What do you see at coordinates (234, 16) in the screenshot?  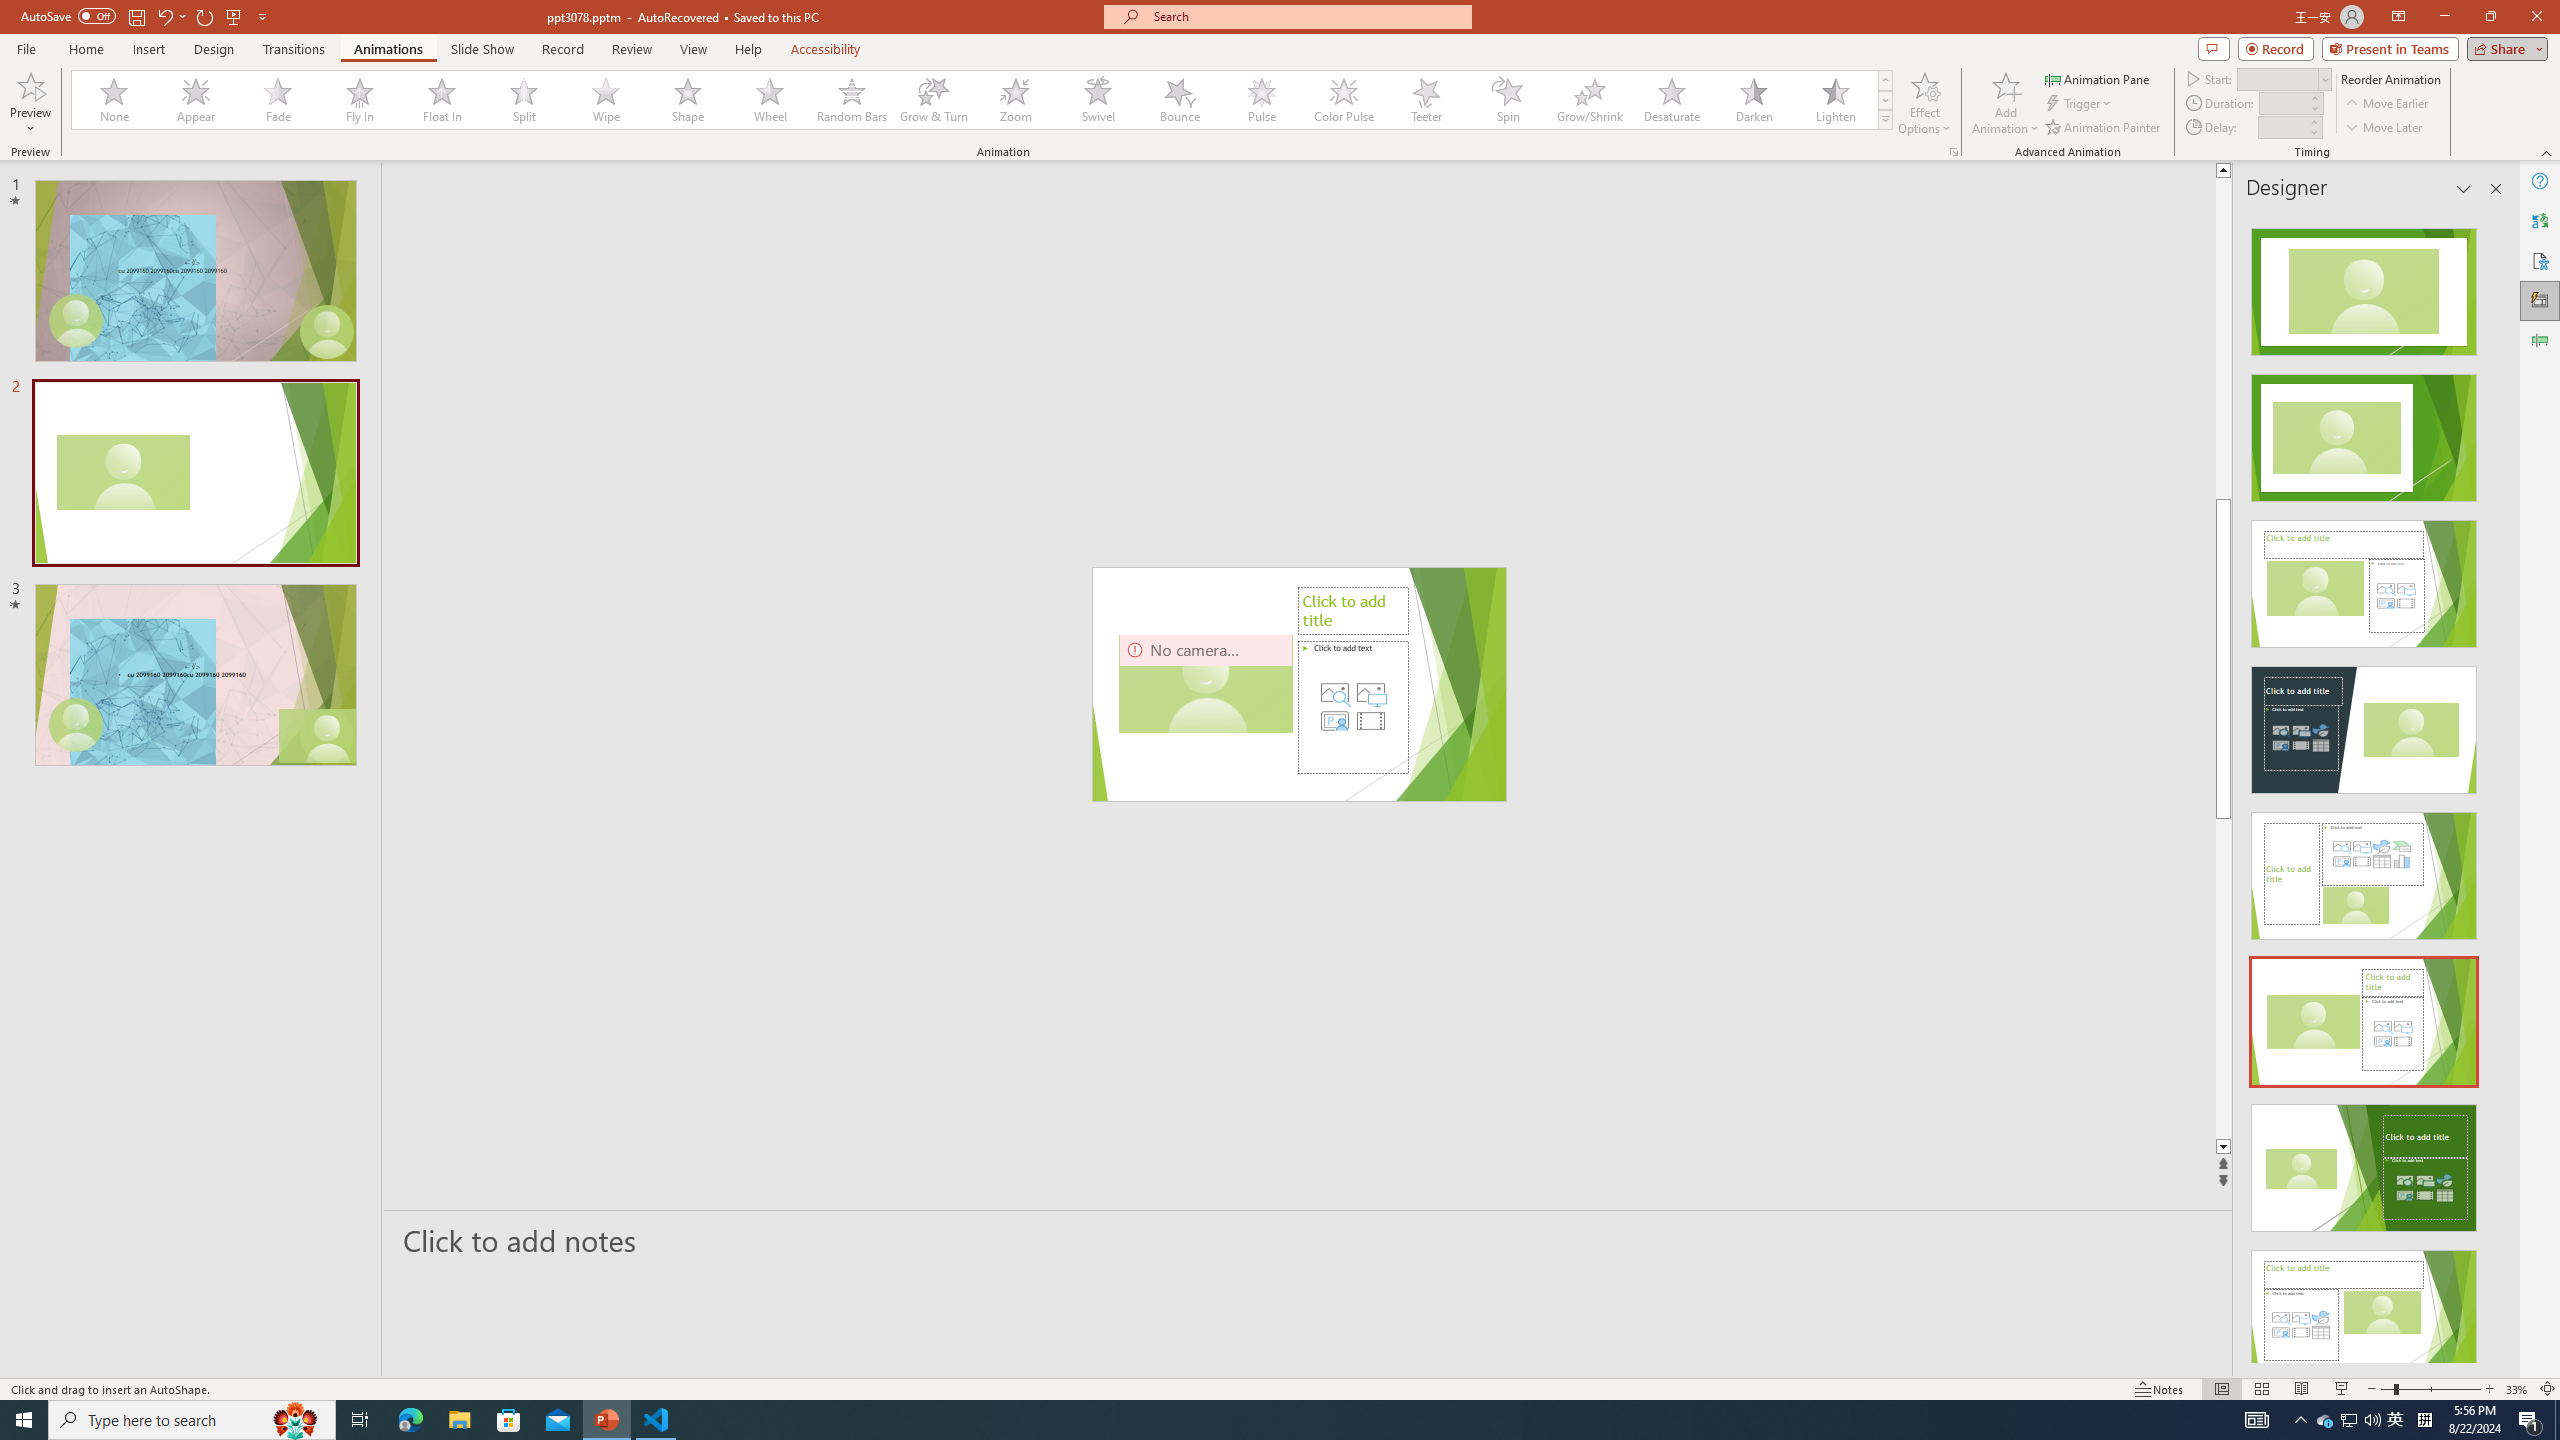 I see `From Beginning` at bounding box center [234, 16].